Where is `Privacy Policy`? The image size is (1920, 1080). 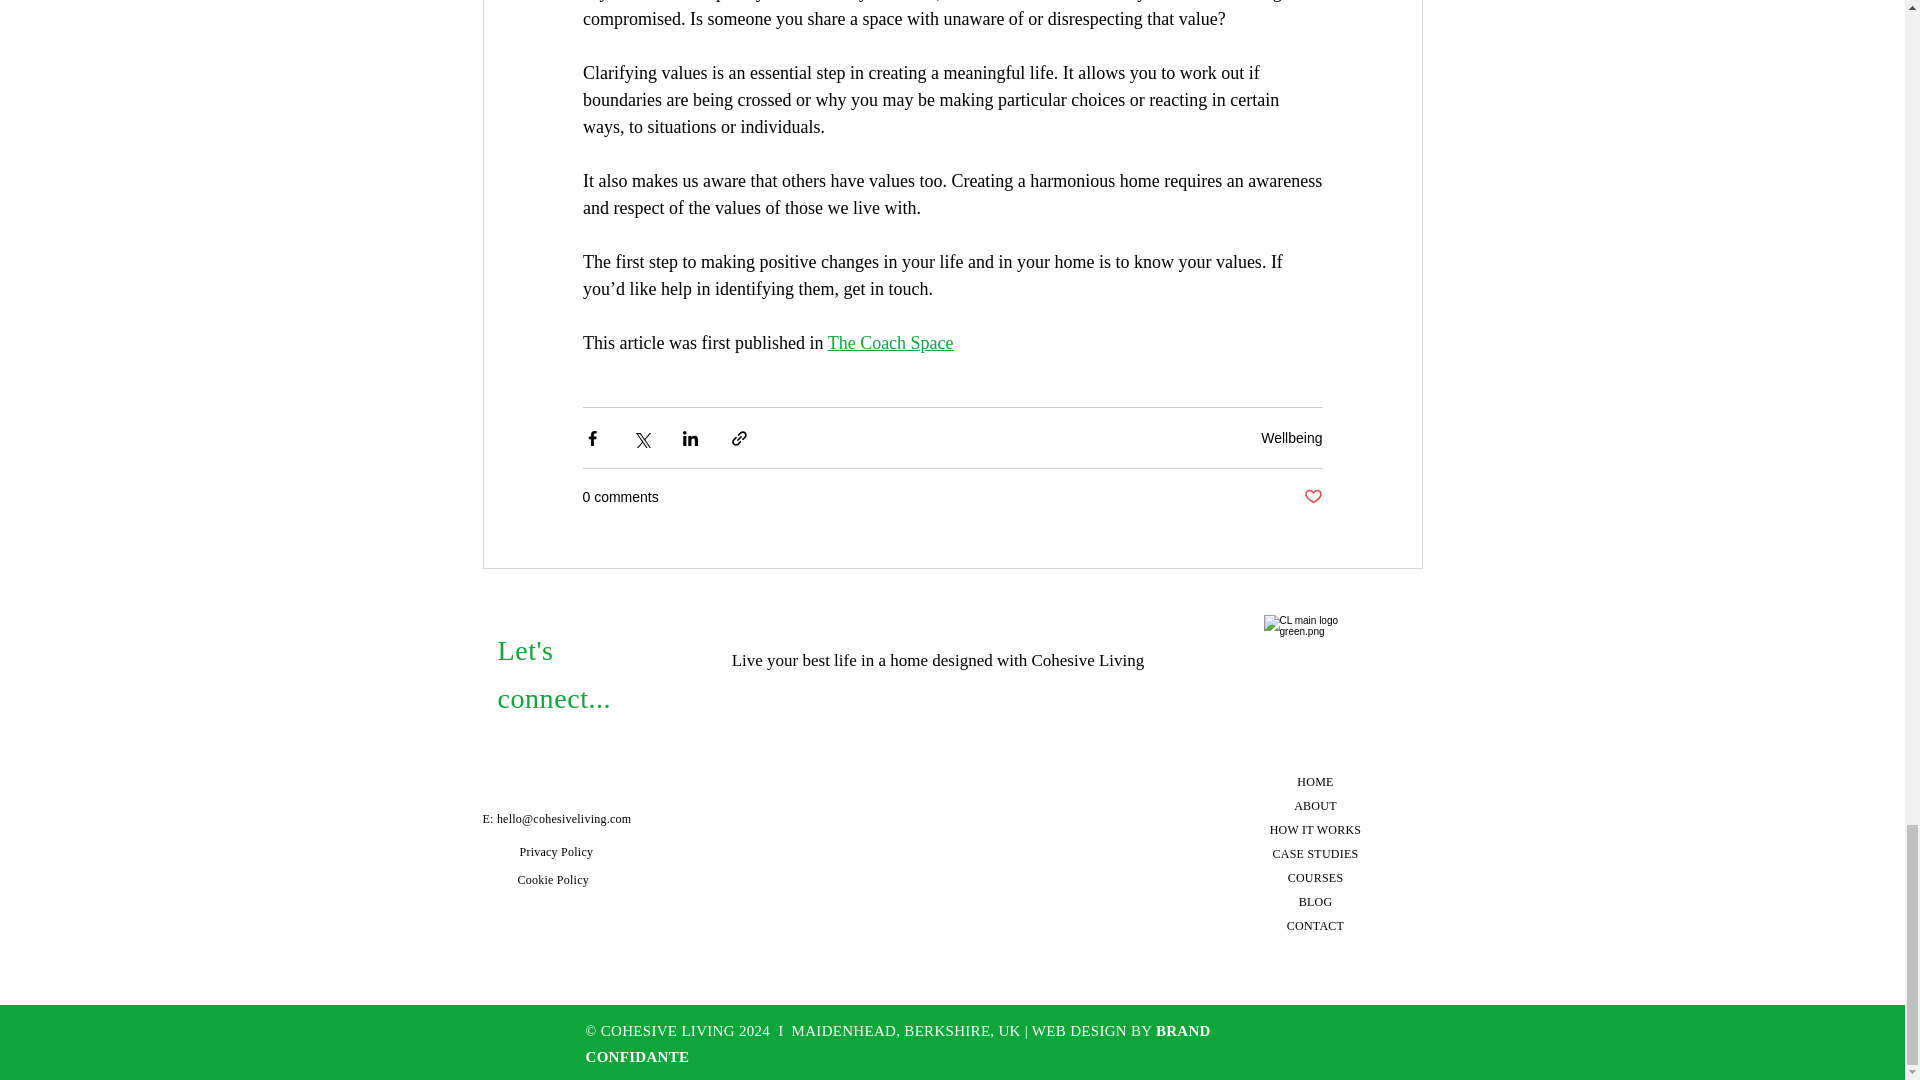
Privacy Policy is located at coordinates (556, 851).